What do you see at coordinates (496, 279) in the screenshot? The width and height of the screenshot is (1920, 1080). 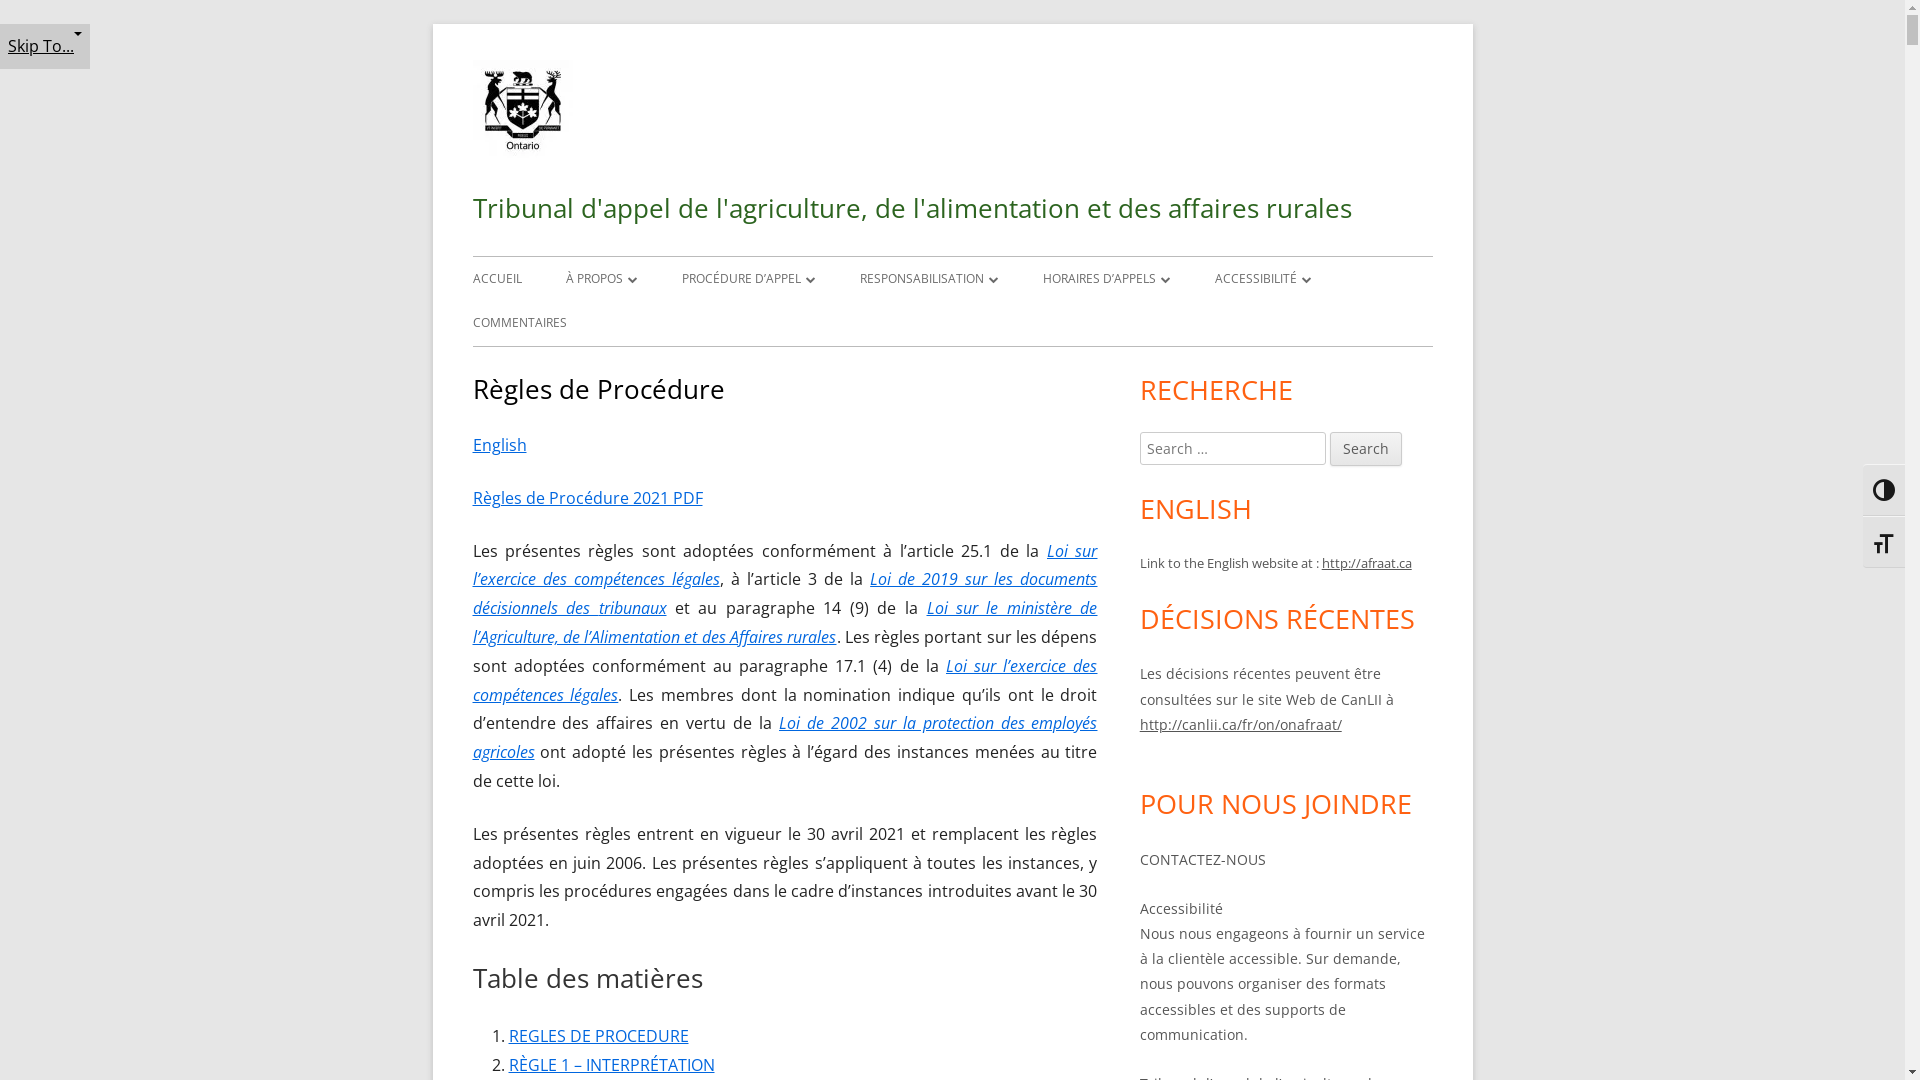 I see `ACCUEIL` at bounding box center [496, 279].